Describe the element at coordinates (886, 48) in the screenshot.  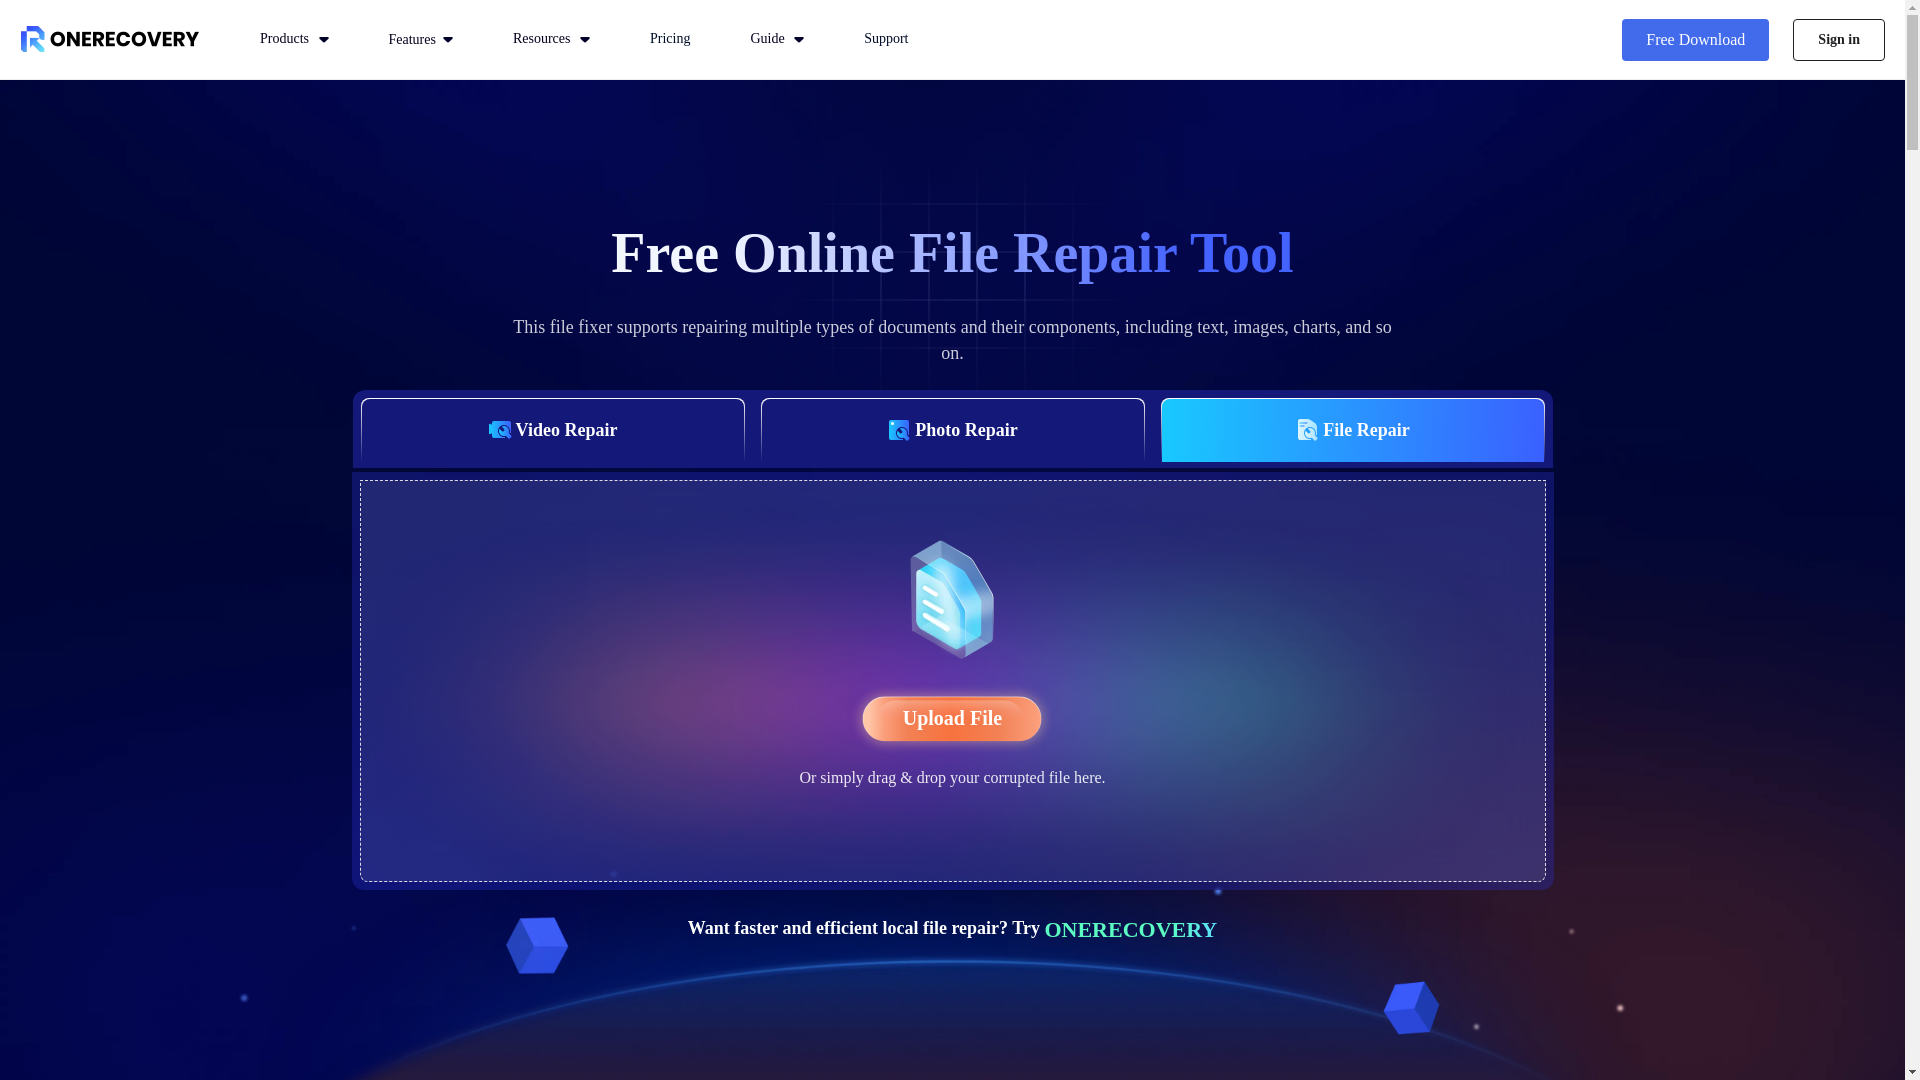
I see `Support` at that location.